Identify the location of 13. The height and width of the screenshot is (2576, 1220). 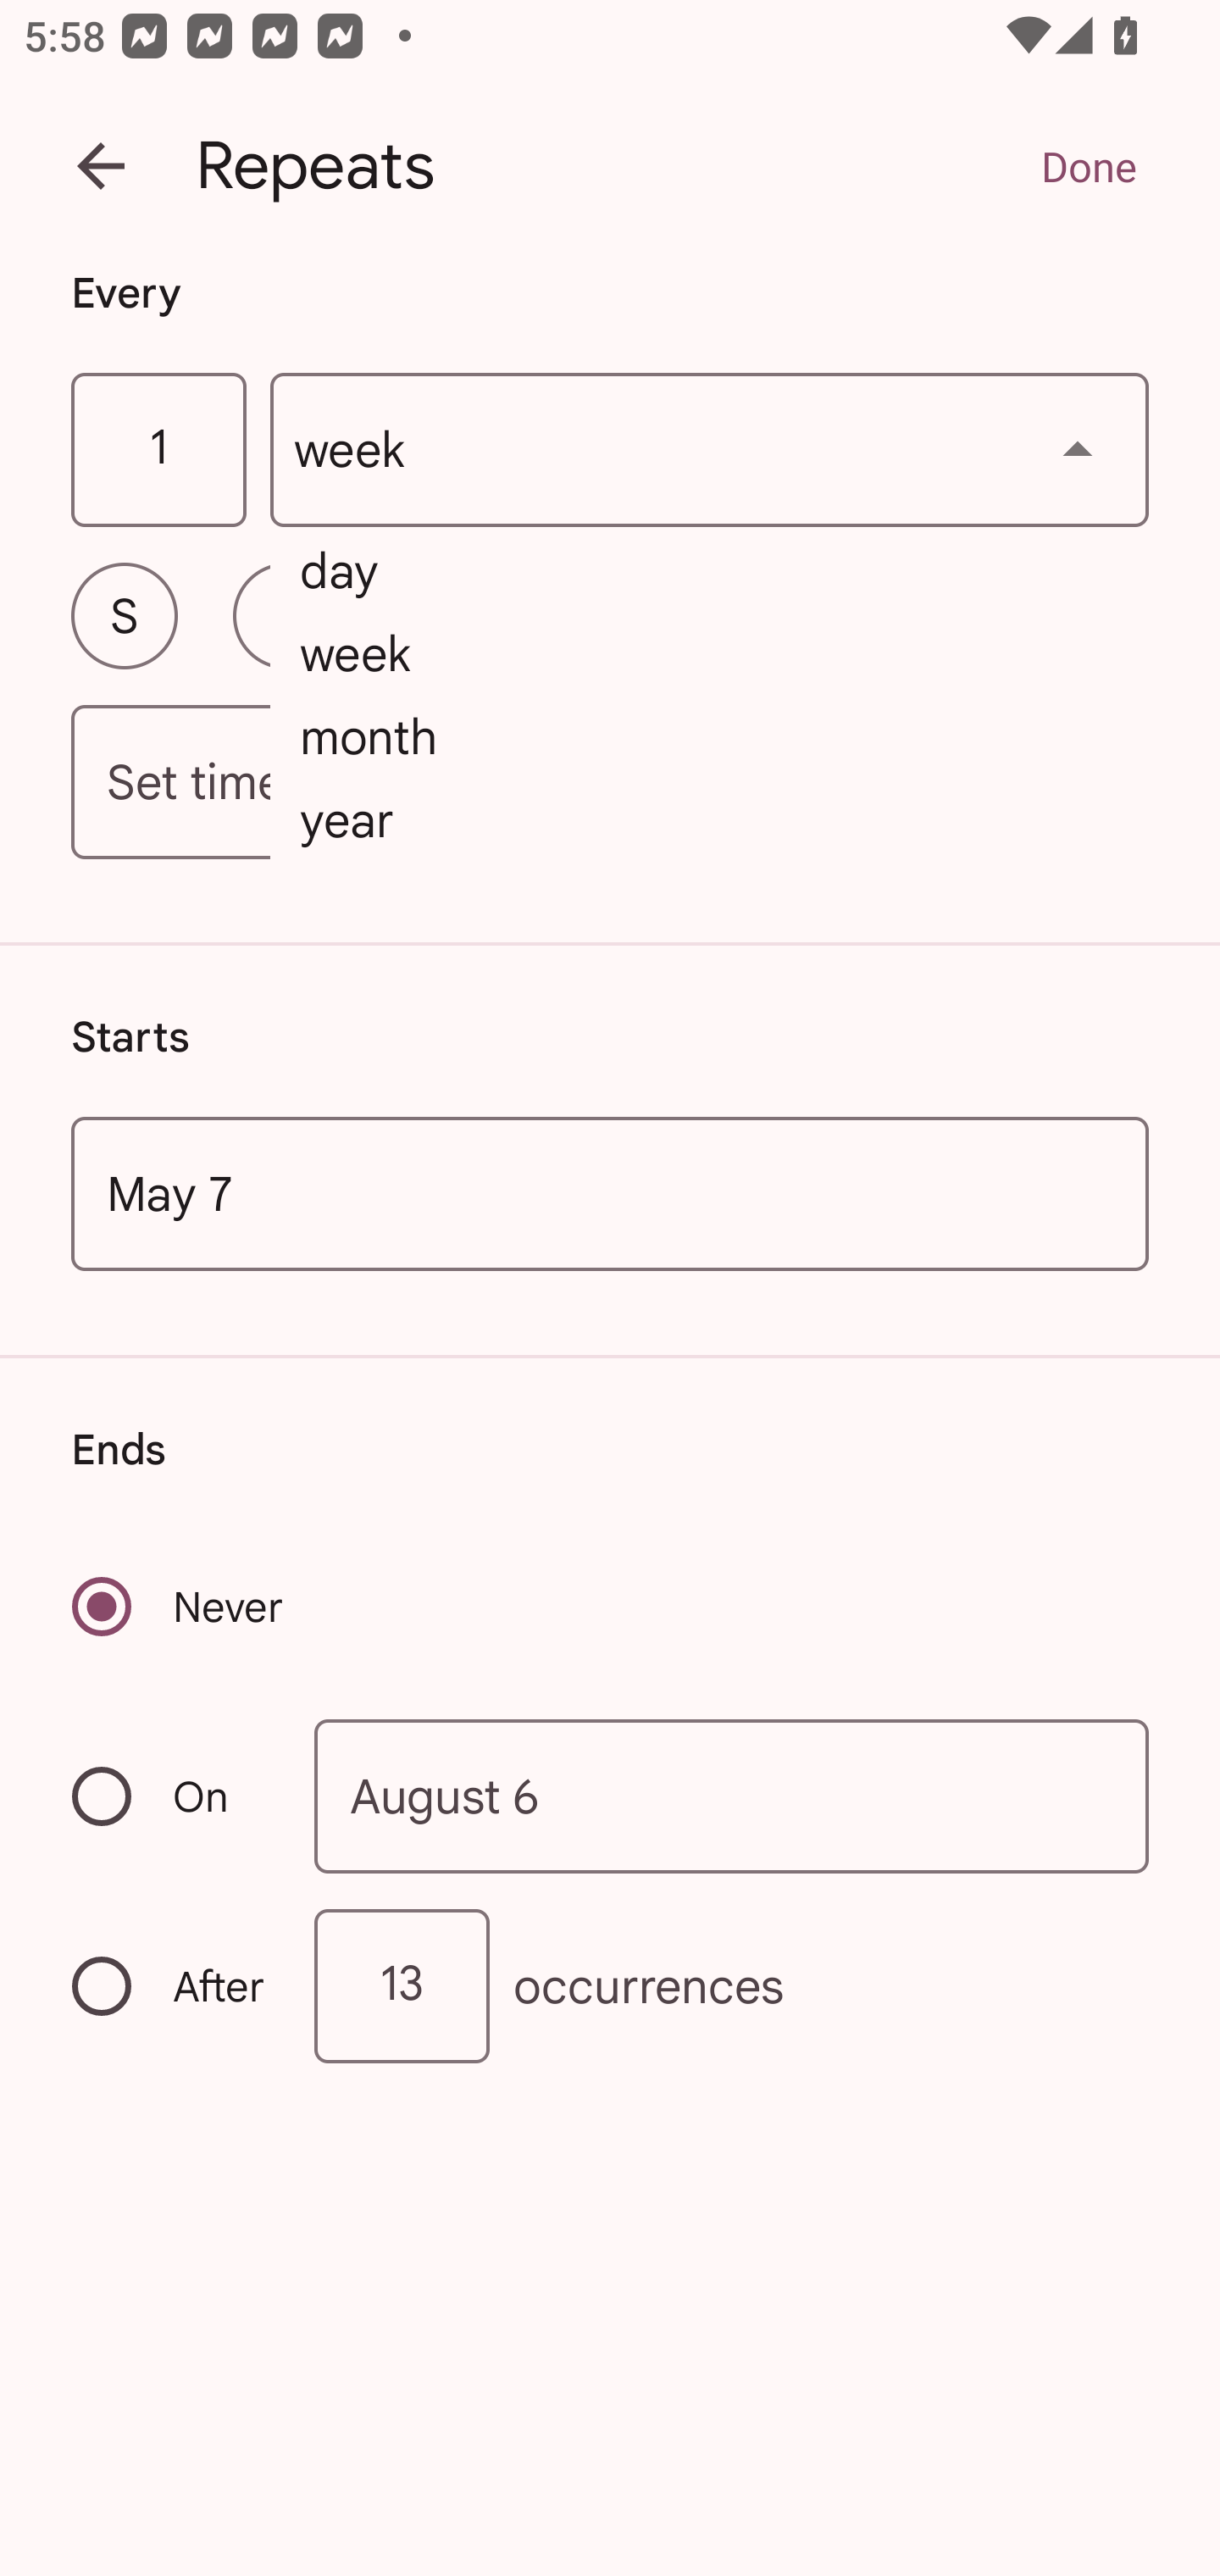
(402, 1986).